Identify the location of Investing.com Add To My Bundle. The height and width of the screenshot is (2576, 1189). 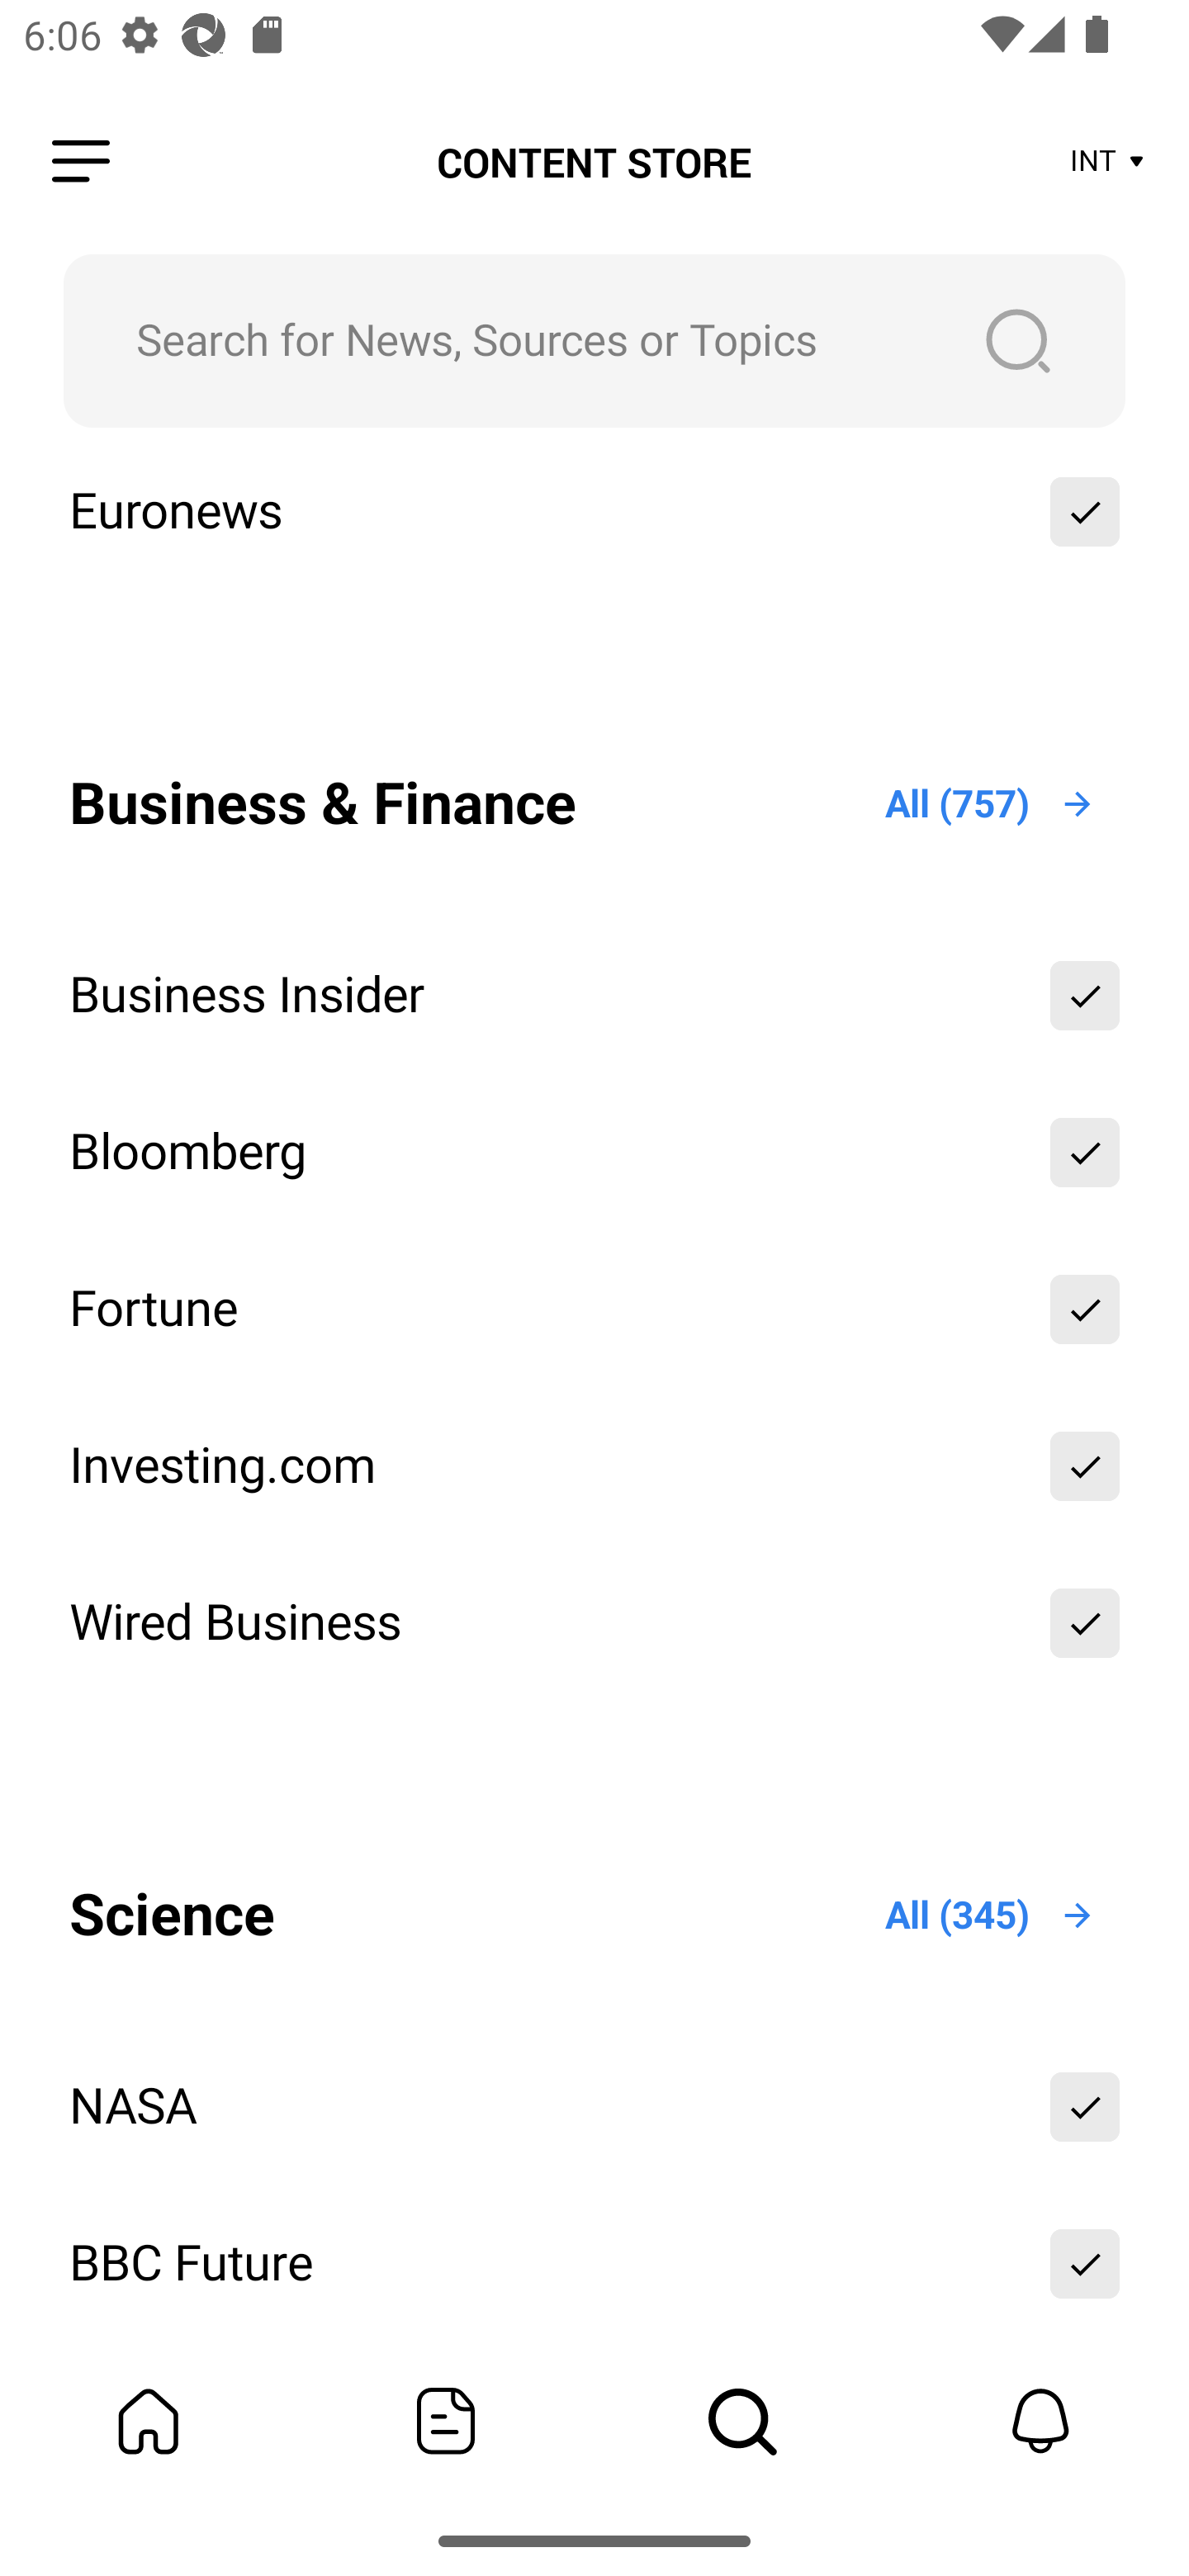
(594, 1466).